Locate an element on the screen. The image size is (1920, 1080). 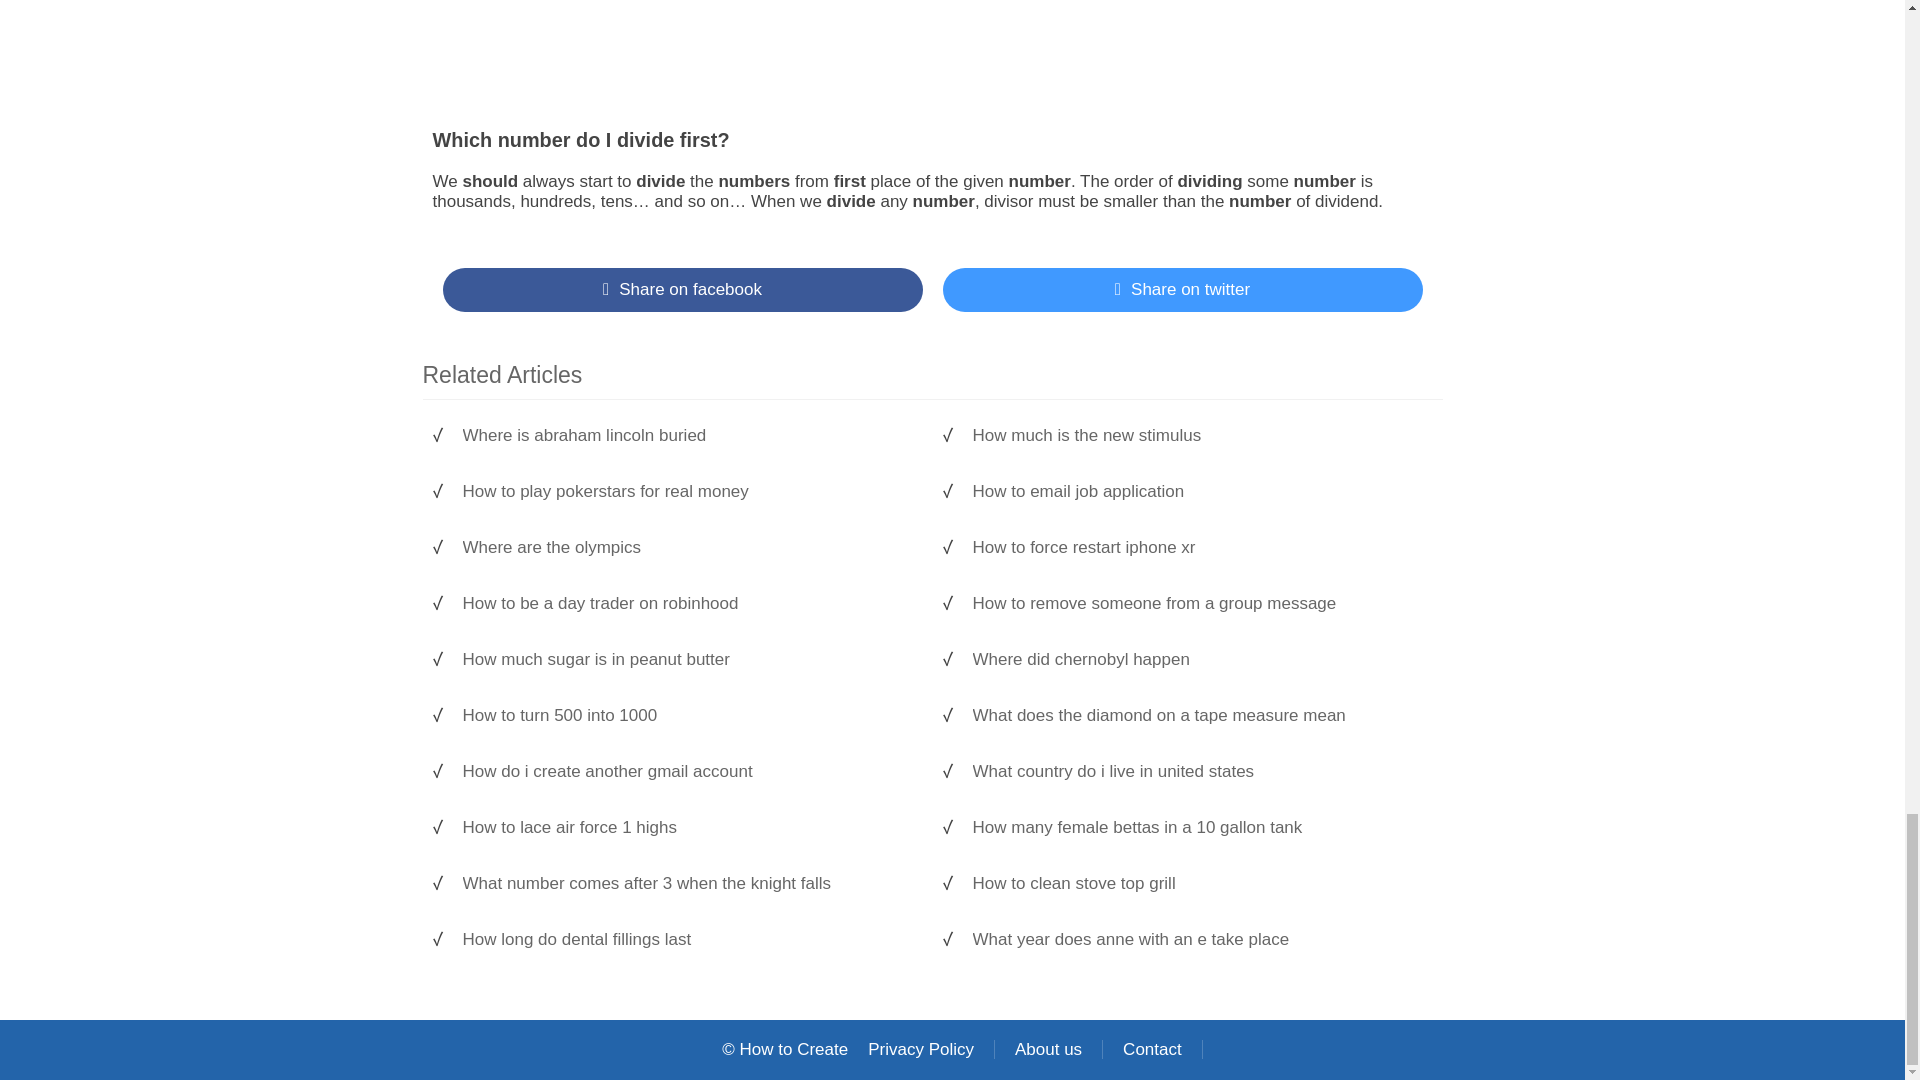
Contact is located at coordinates (1152, 1050).